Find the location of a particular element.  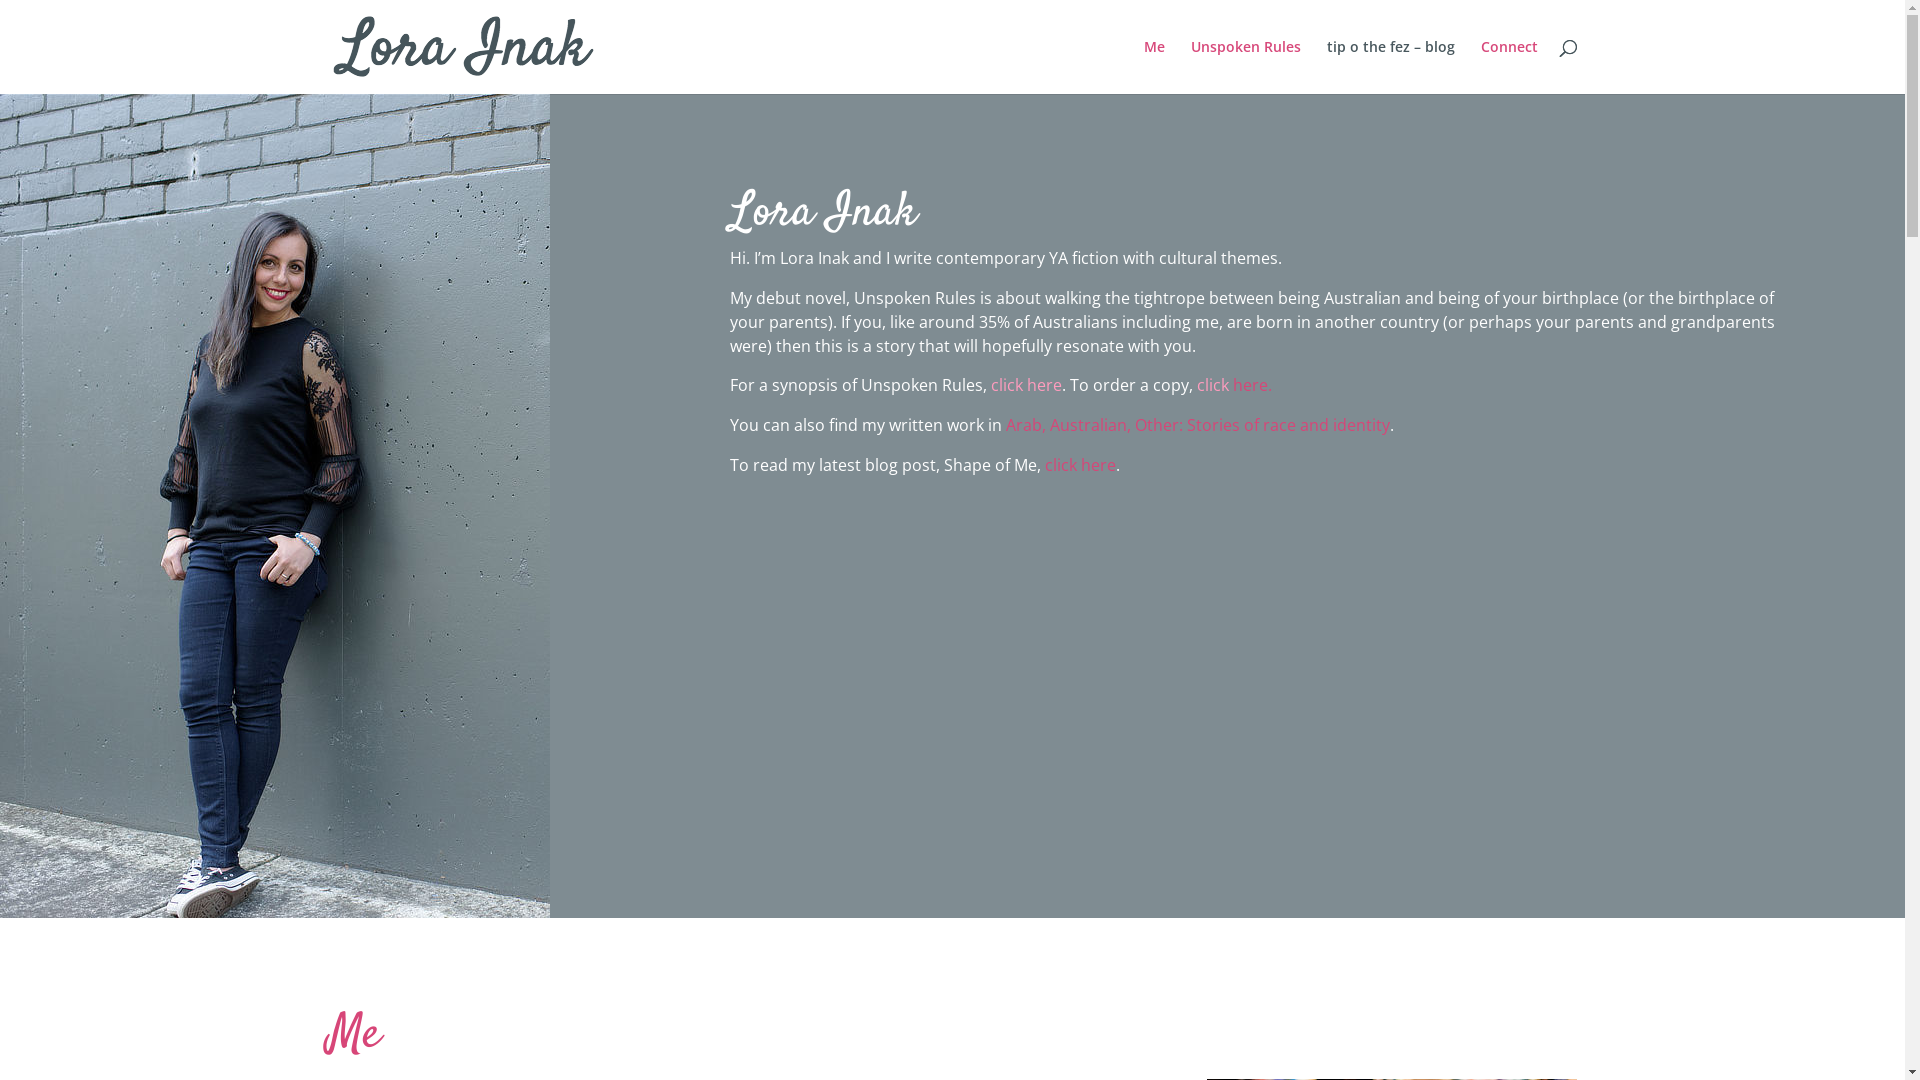

Connect is located at coordinates (1508, 67).